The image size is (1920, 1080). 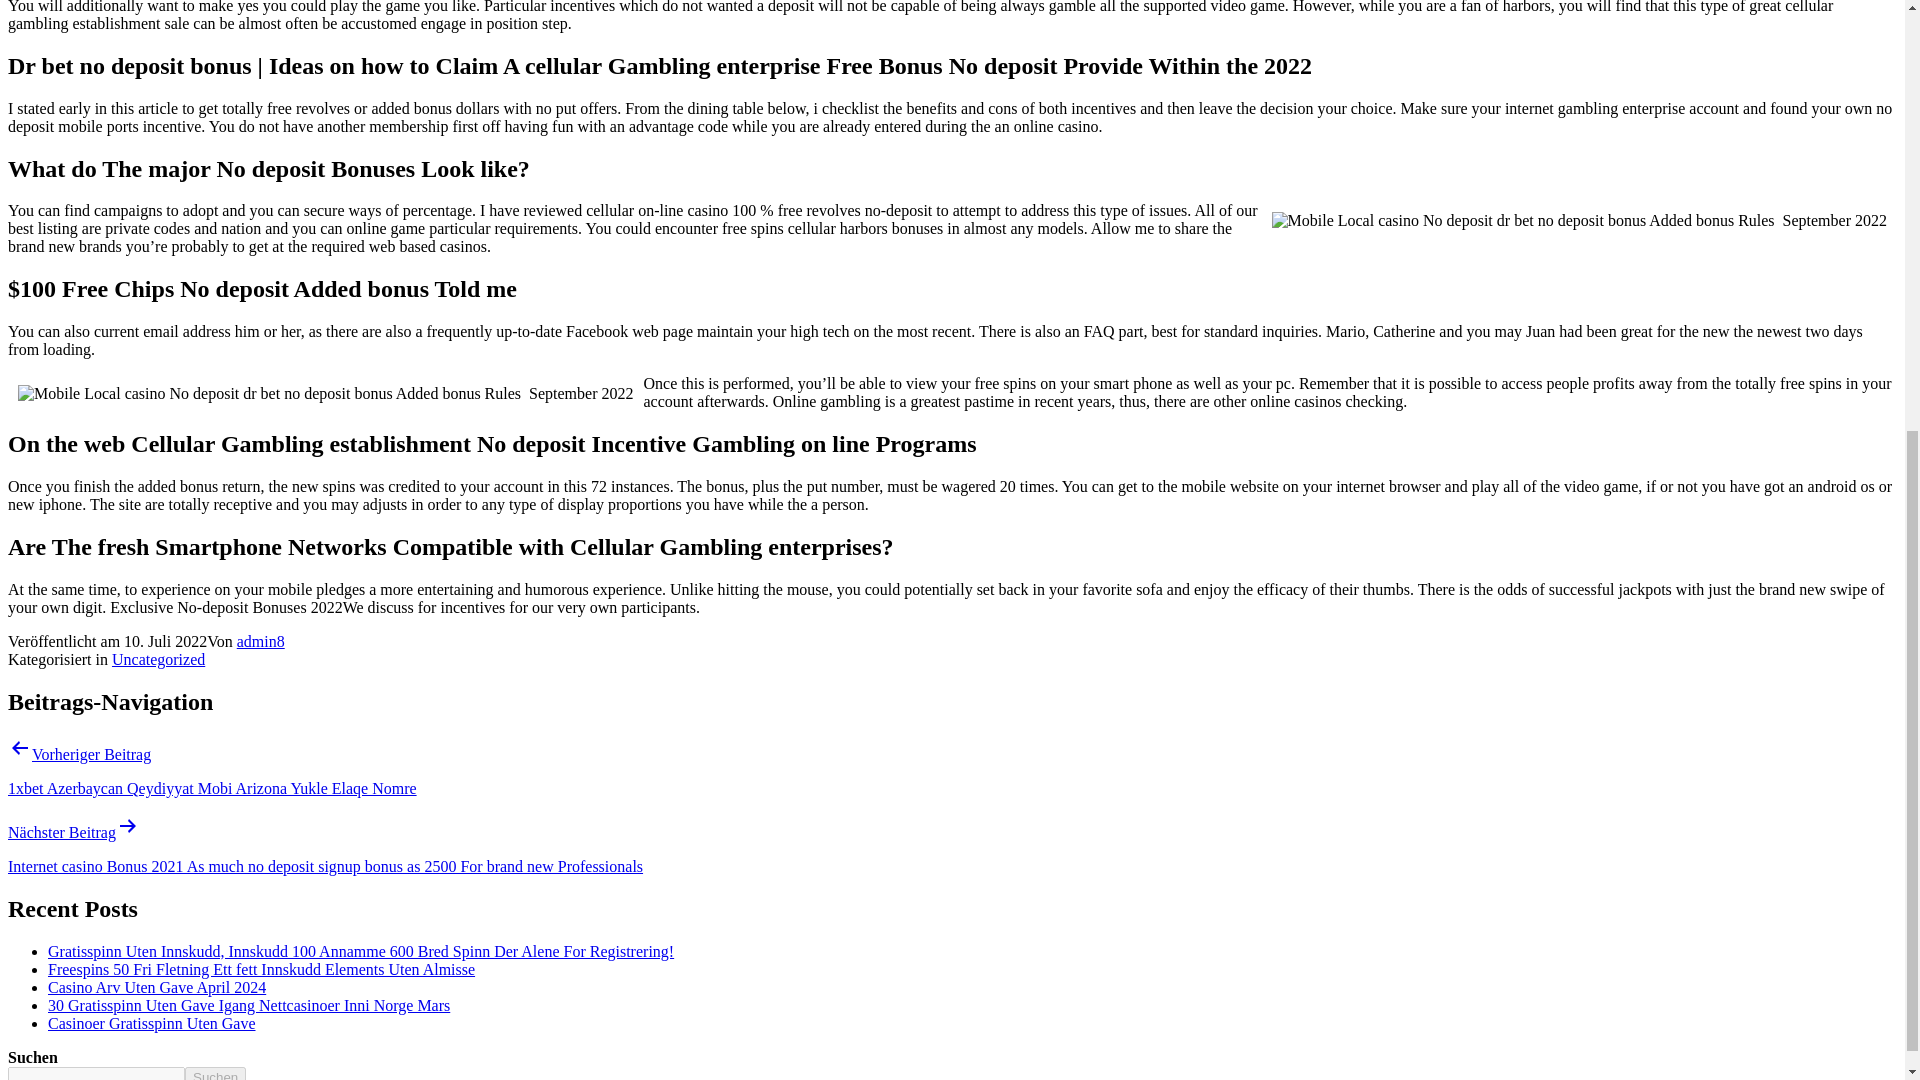 I want to click on admin8, so click(x=260, y=641).